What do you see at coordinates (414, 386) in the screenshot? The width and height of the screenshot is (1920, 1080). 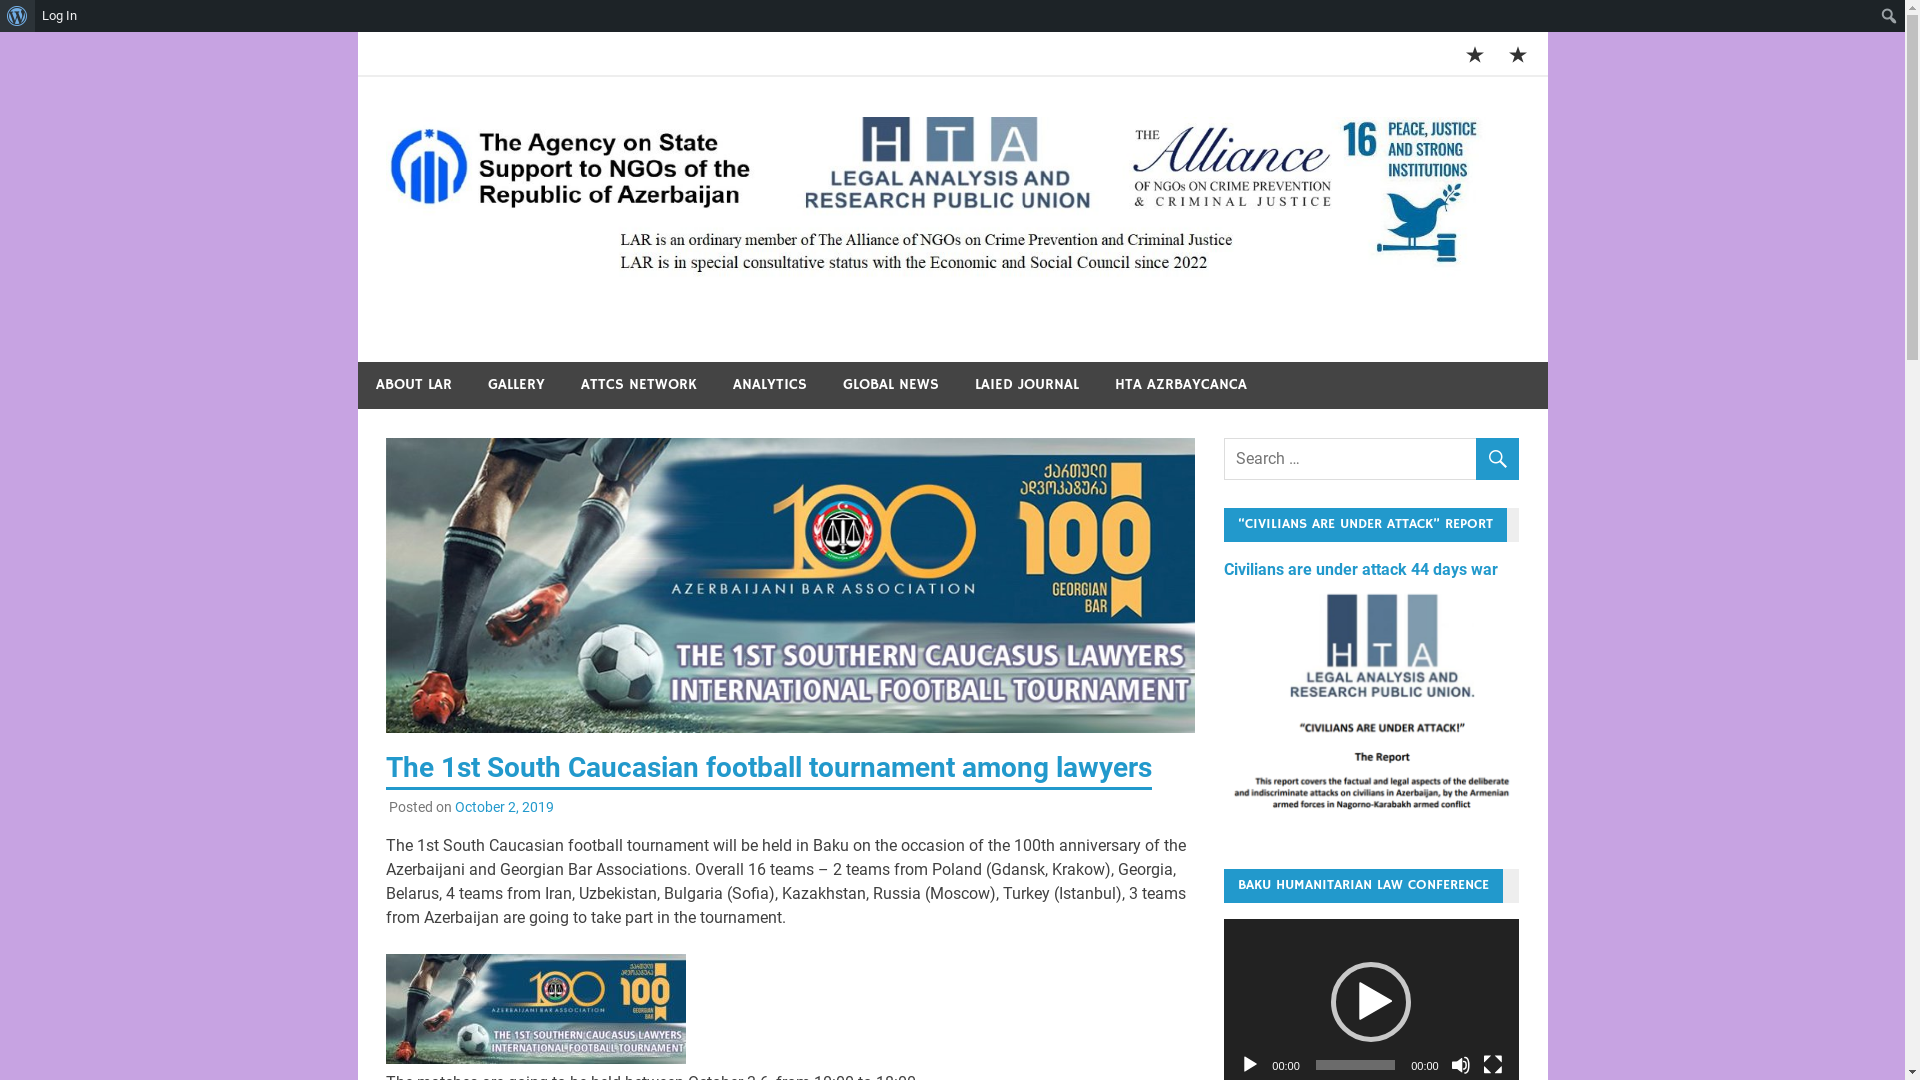 I see `ABOUT LAR` at bounding box center [414, 386].